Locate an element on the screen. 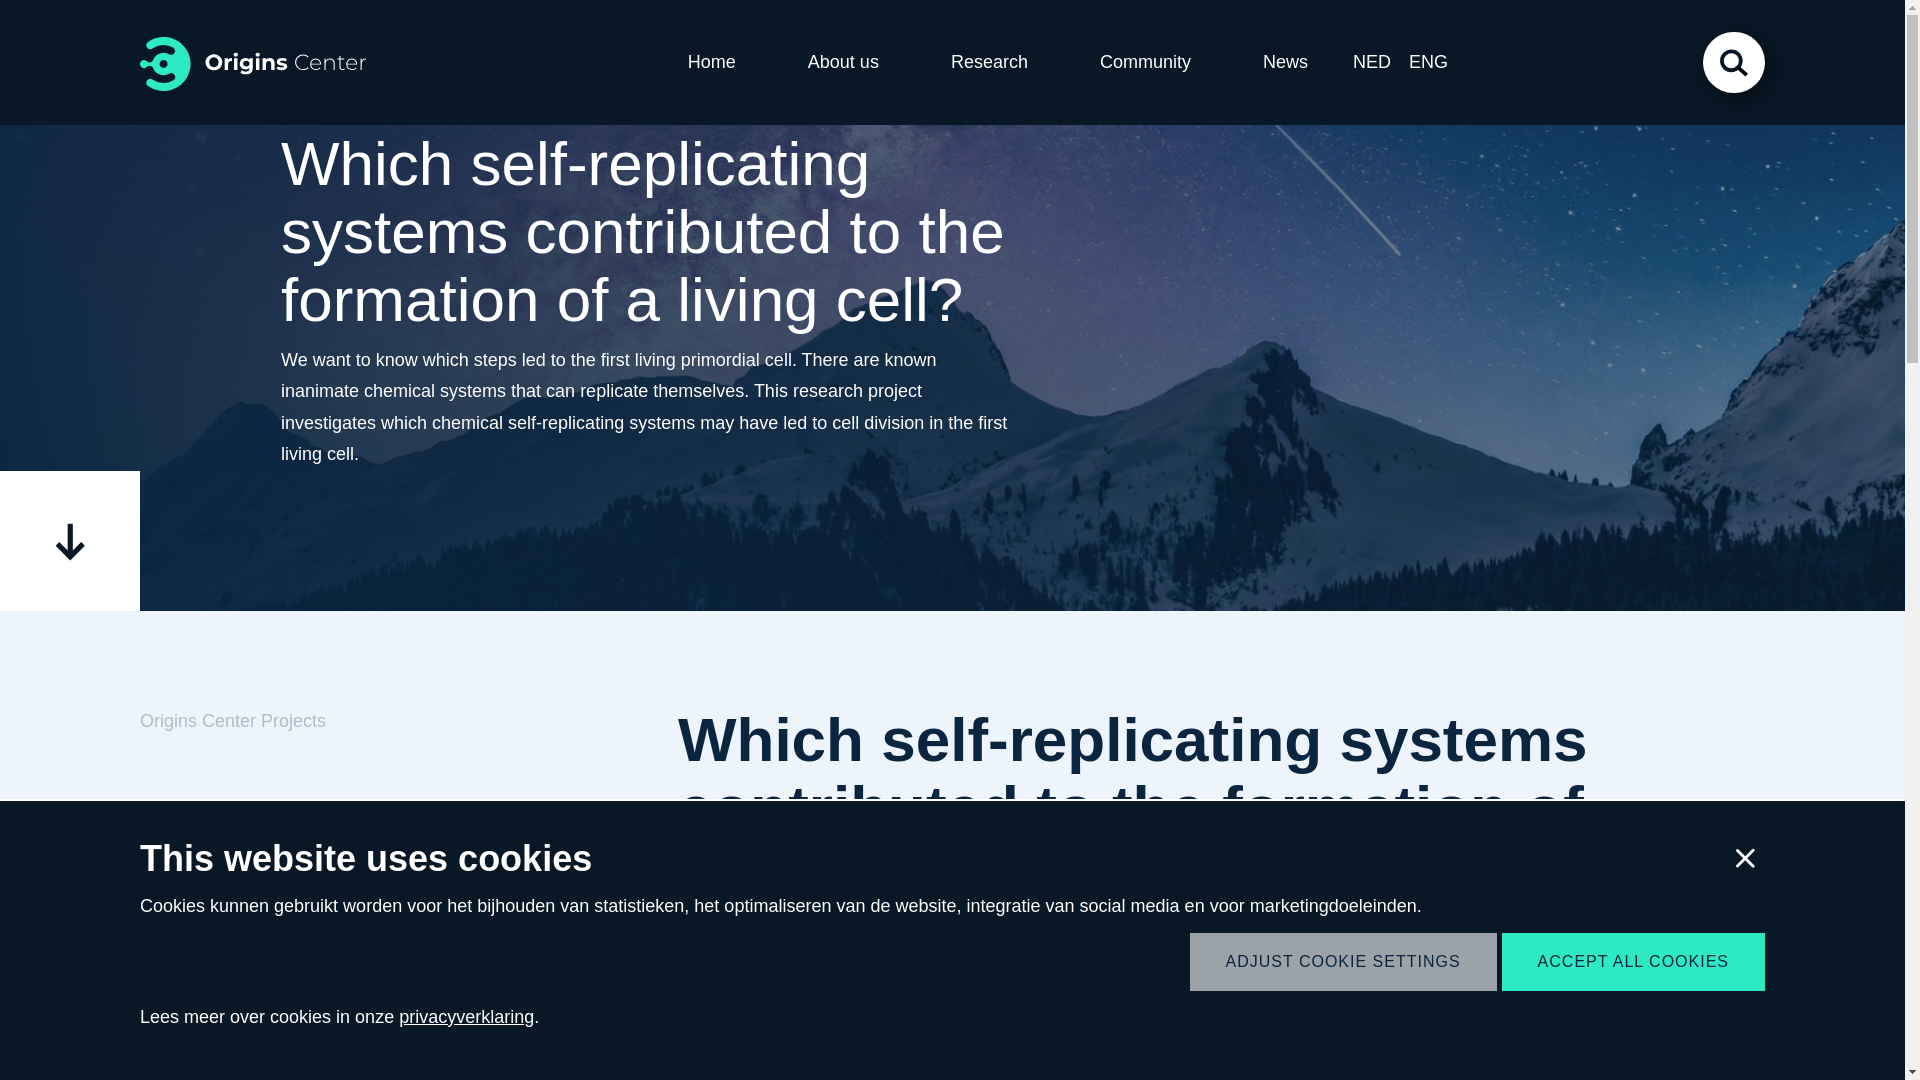 This screenshot has width=1920, height=1080. Origins Center Projects is located at coordinates (338, 1000).